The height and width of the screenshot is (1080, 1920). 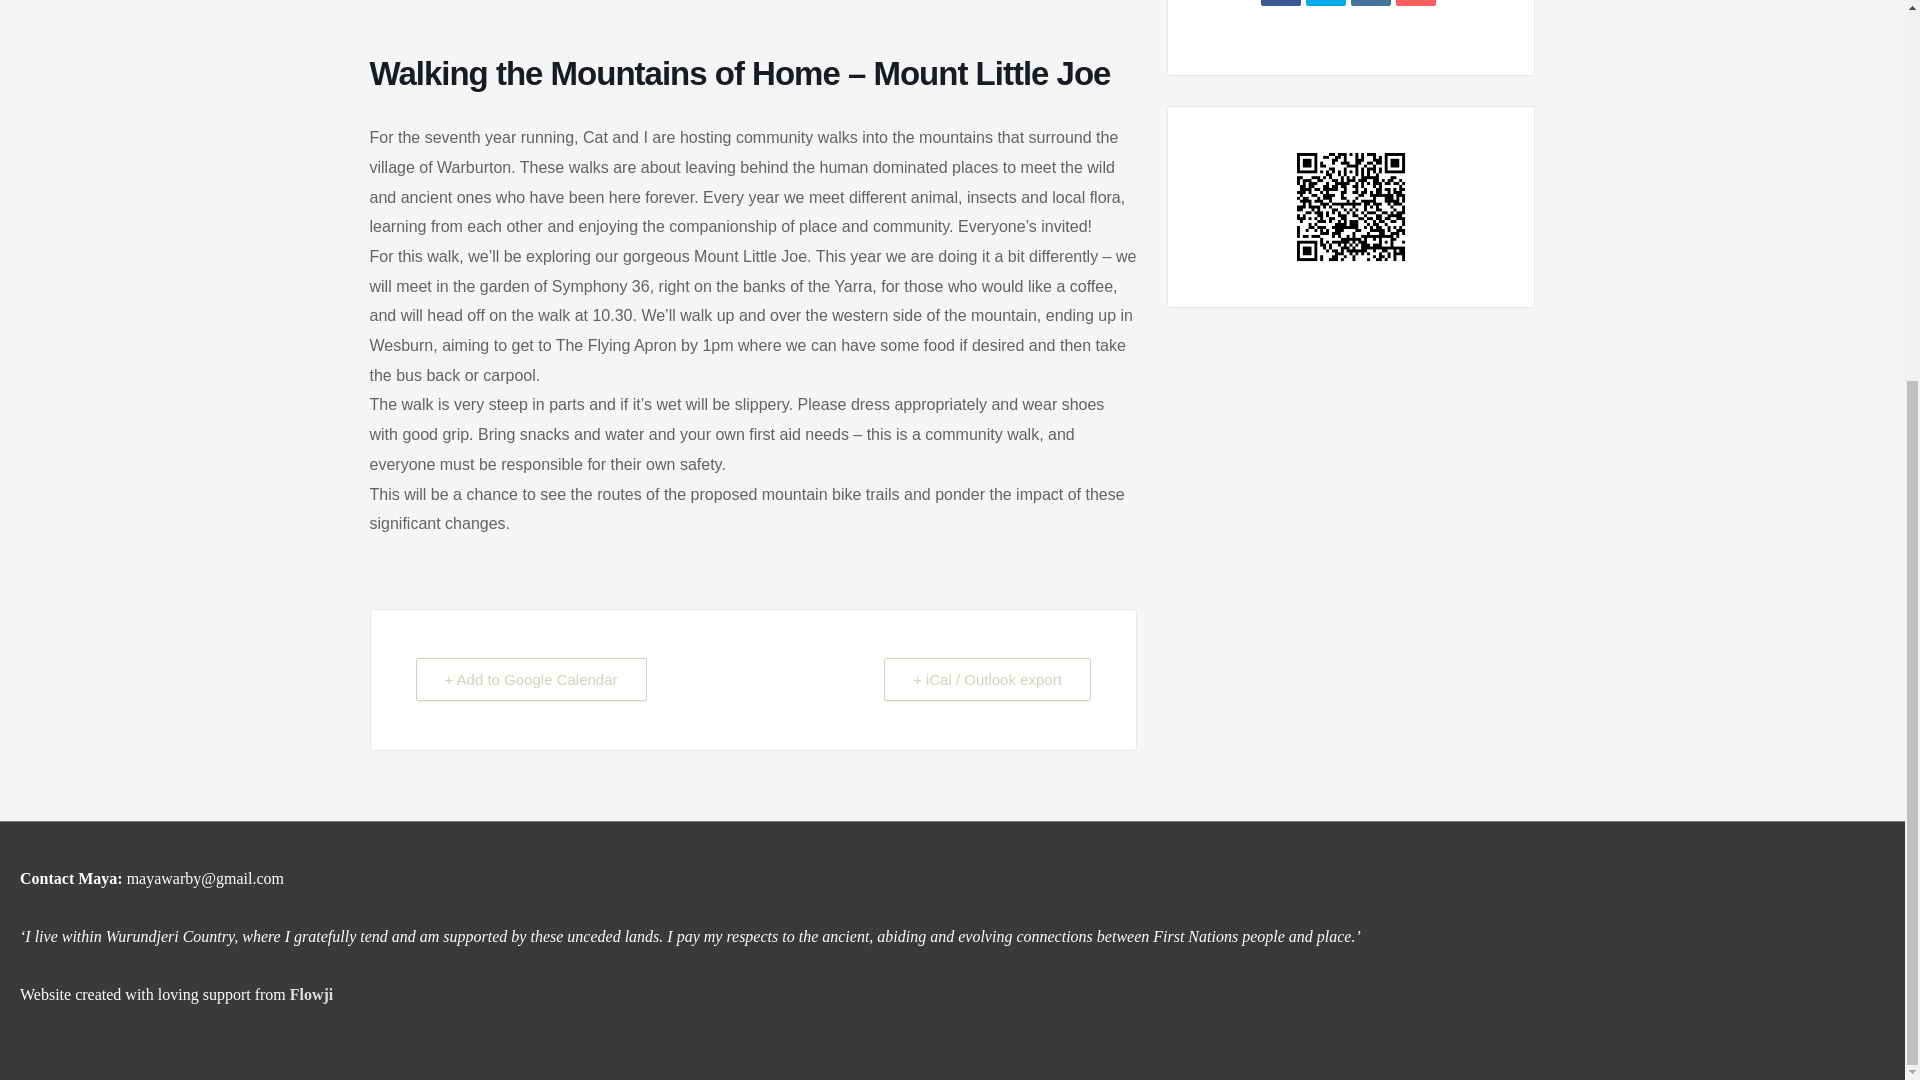 What do you see at coordinates (1416, 3) in the screenshot?
I see `Email` at bounding box center [1416, 3].